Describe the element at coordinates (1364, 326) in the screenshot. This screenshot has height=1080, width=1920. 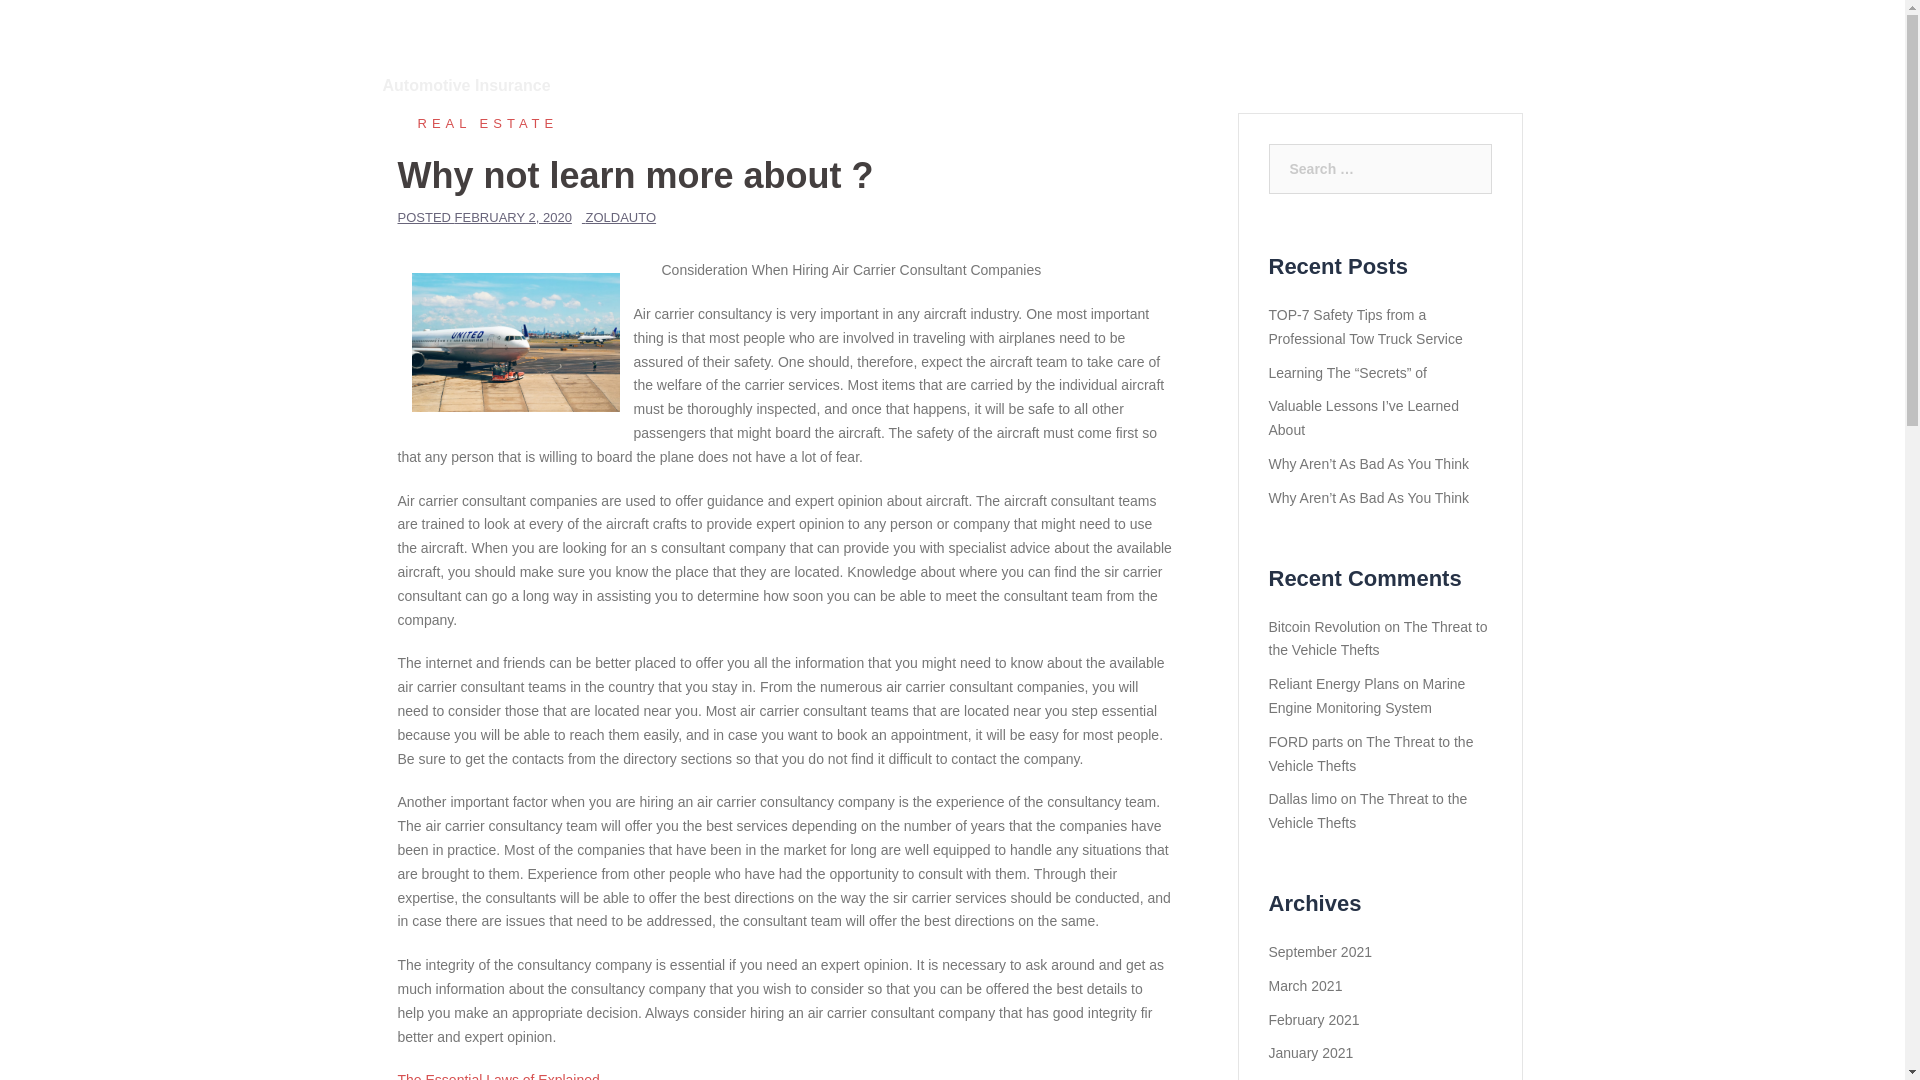
I see `TOP-7 Safety Tips from a Professional Tow Truck Service` at that location.